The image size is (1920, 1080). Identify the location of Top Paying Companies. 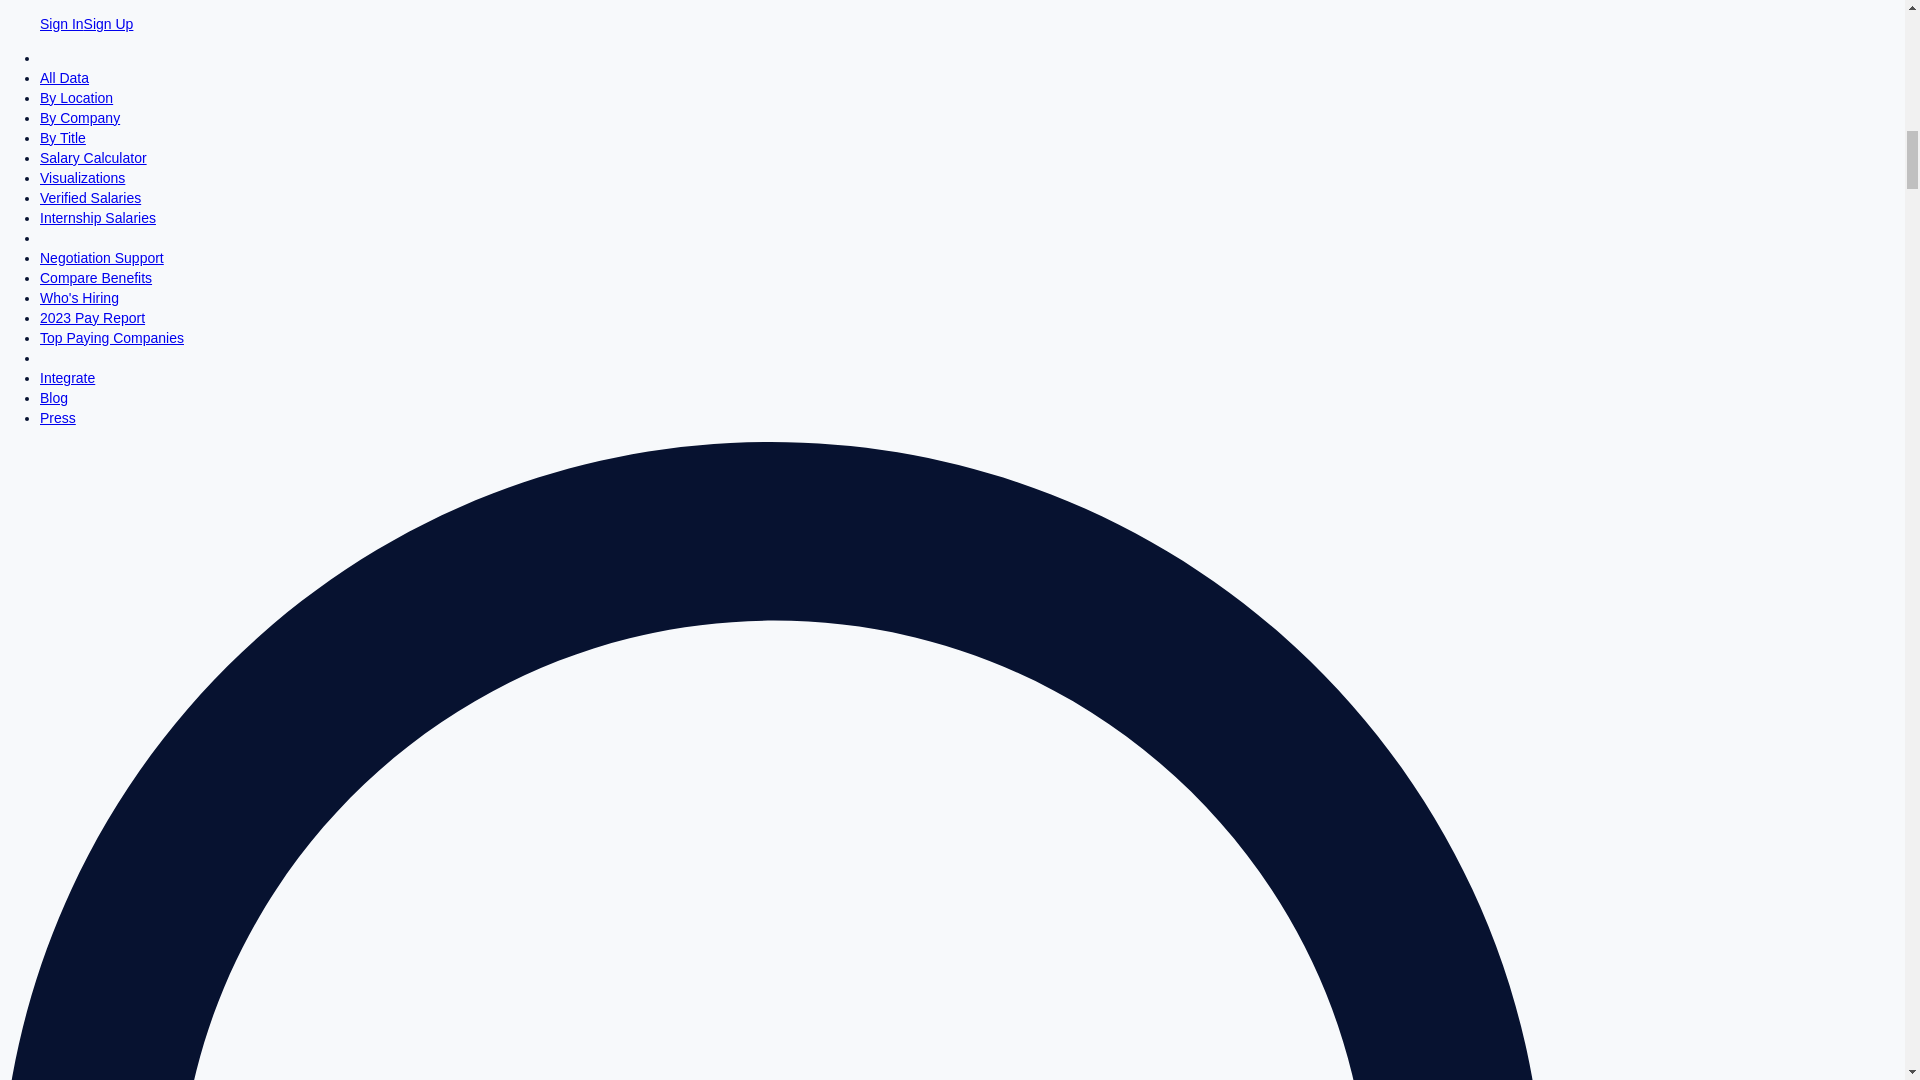
(112, 338).